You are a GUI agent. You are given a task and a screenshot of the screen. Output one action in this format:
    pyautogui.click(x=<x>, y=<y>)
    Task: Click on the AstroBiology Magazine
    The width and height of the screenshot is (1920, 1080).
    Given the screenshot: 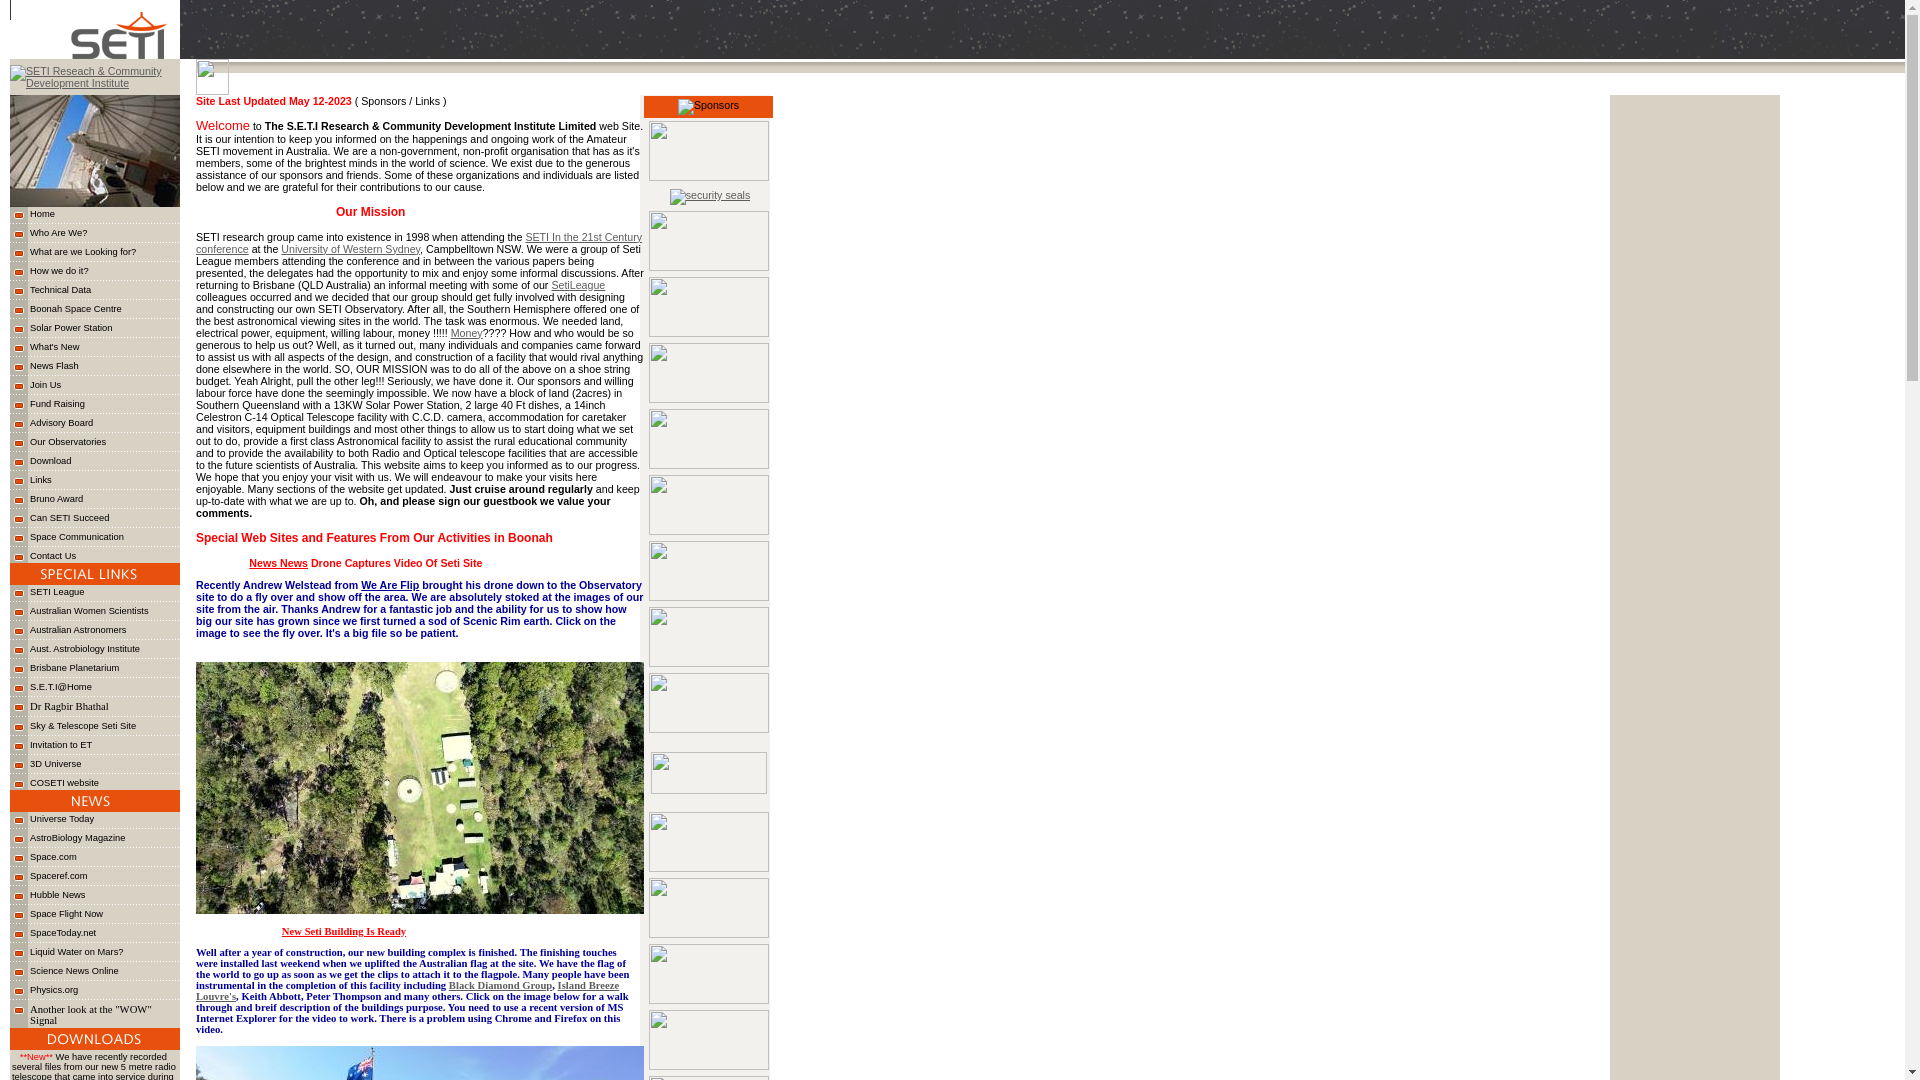 What is the action you would take?
    pyautogui.click(x=78, y=838)
    